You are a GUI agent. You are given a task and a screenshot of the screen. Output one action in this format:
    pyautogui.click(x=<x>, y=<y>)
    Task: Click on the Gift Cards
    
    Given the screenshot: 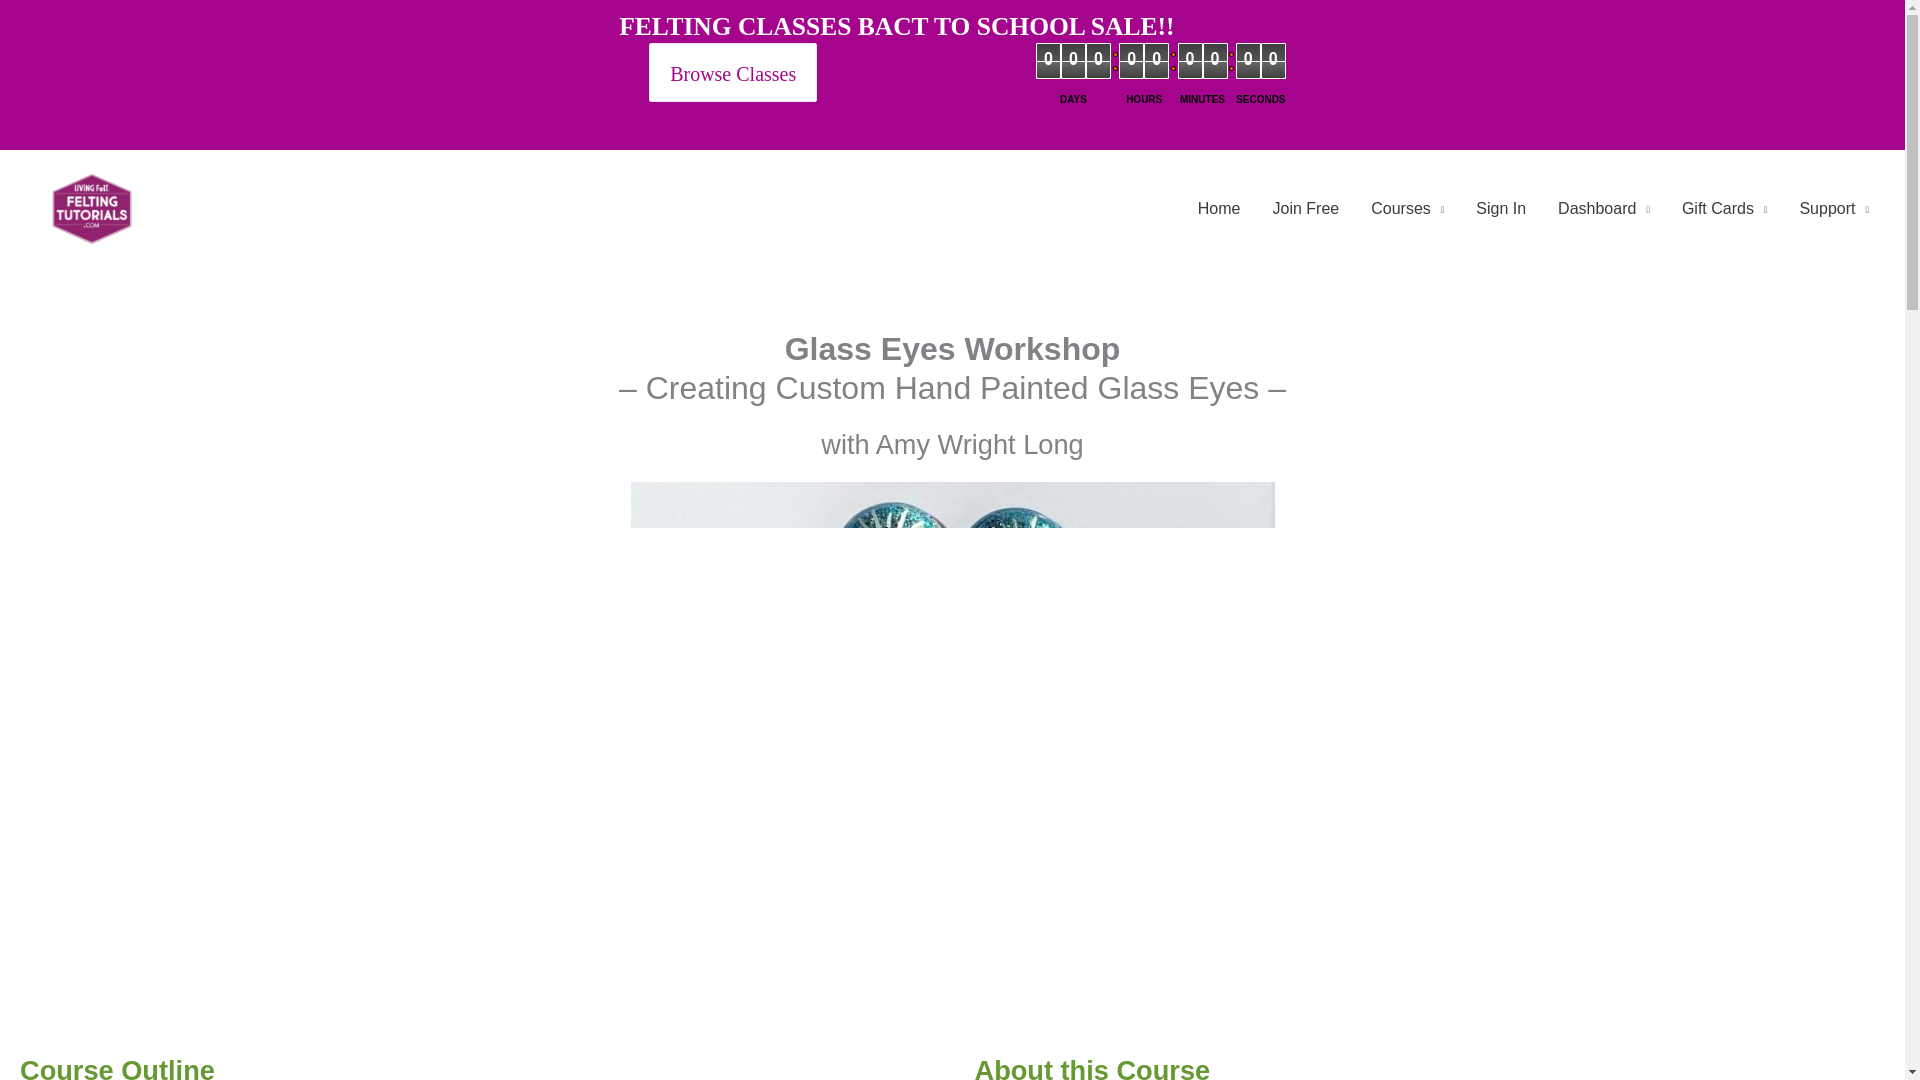 What is the action you would take?
    pyautogui.click(x=1724, y=208)
    